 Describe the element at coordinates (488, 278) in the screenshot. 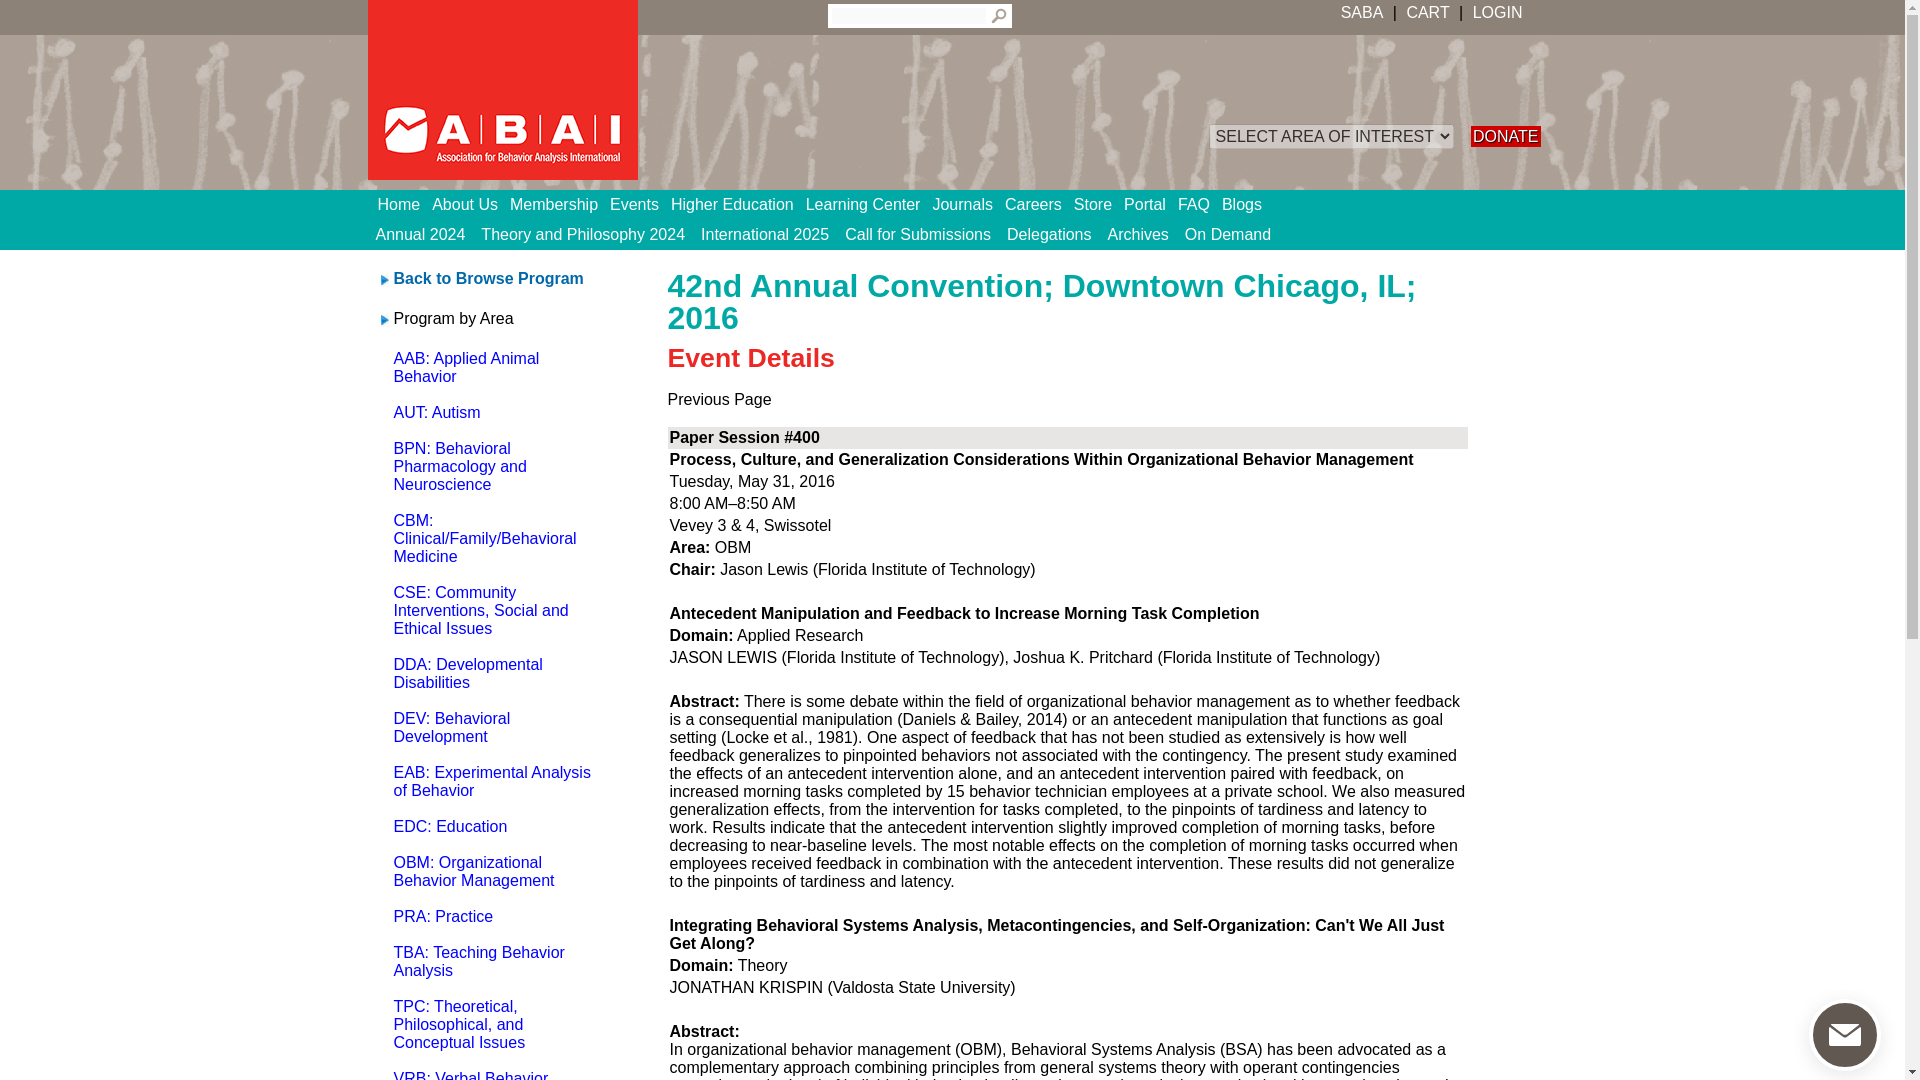

I see `Back to search` at that location.